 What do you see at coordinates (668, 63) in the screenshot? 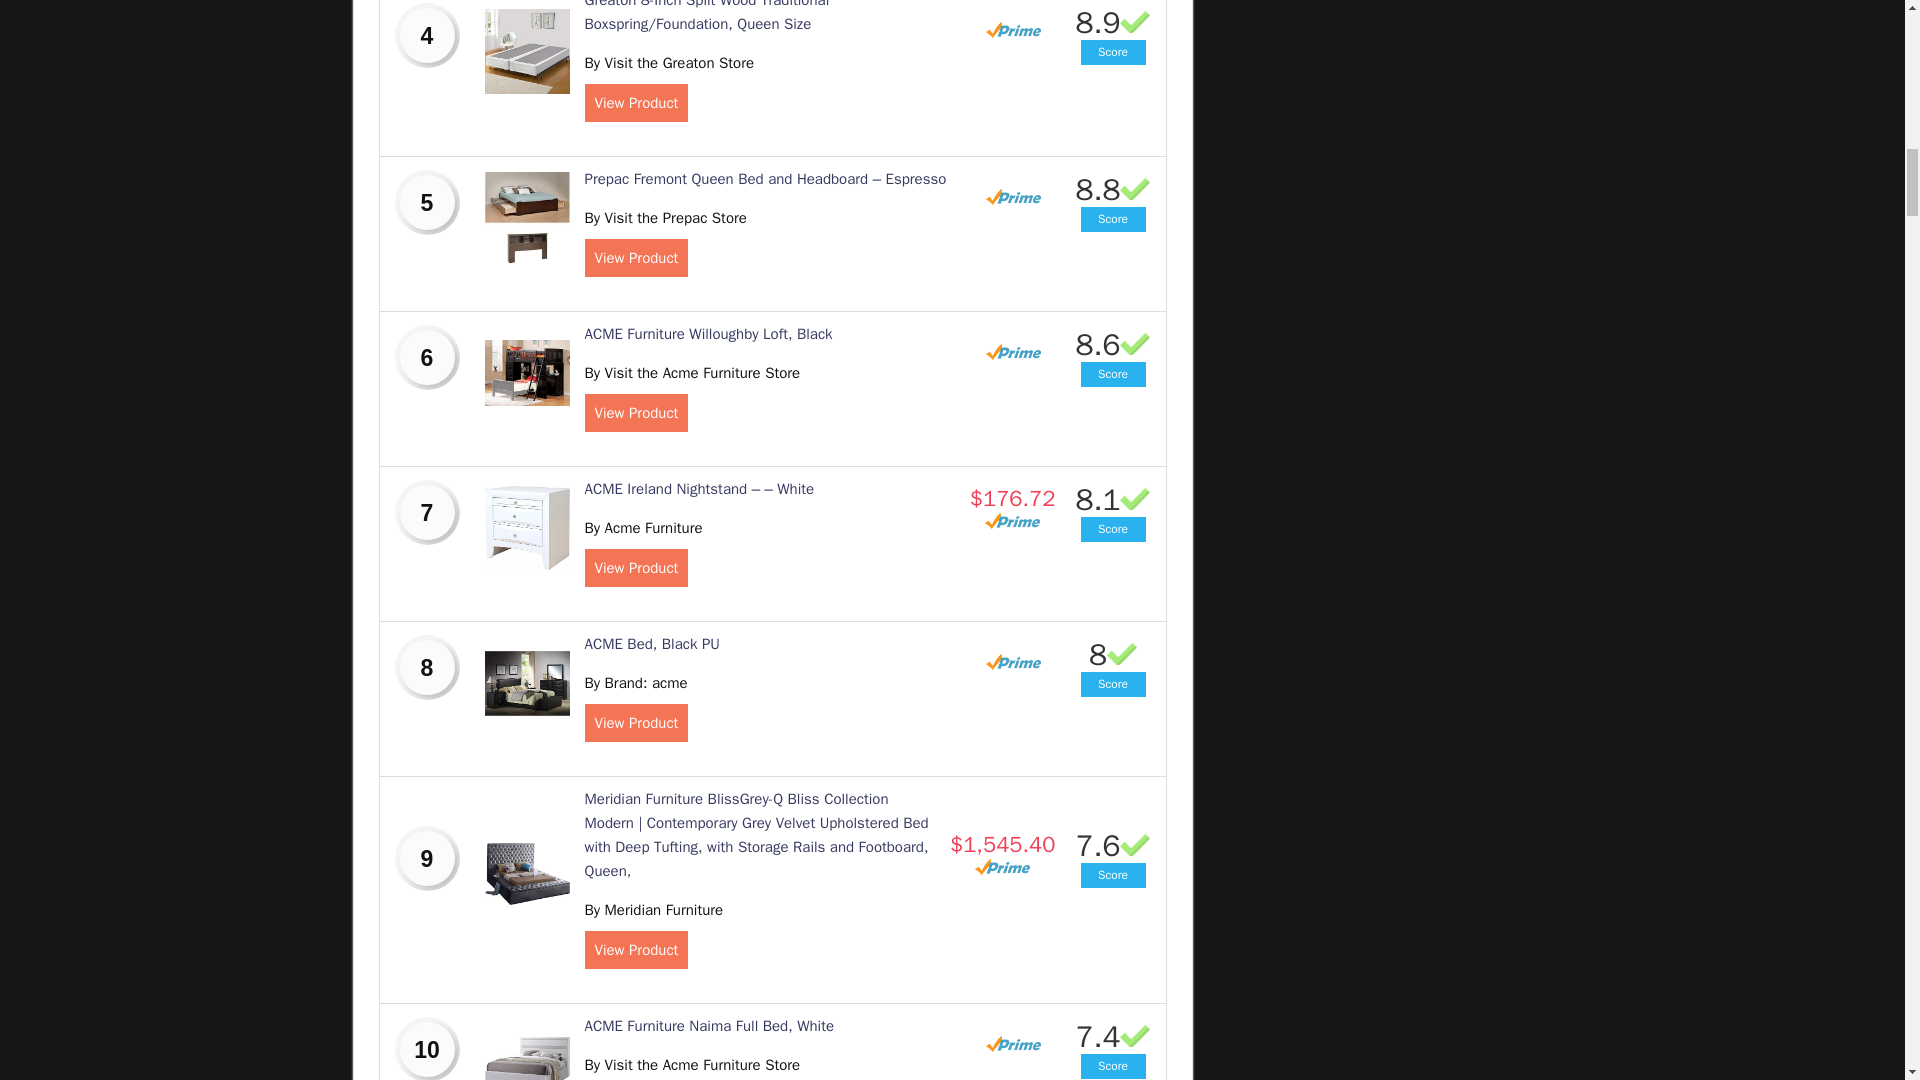
I see `By Visit the Greaton Store` at bounding box center [668, 63].